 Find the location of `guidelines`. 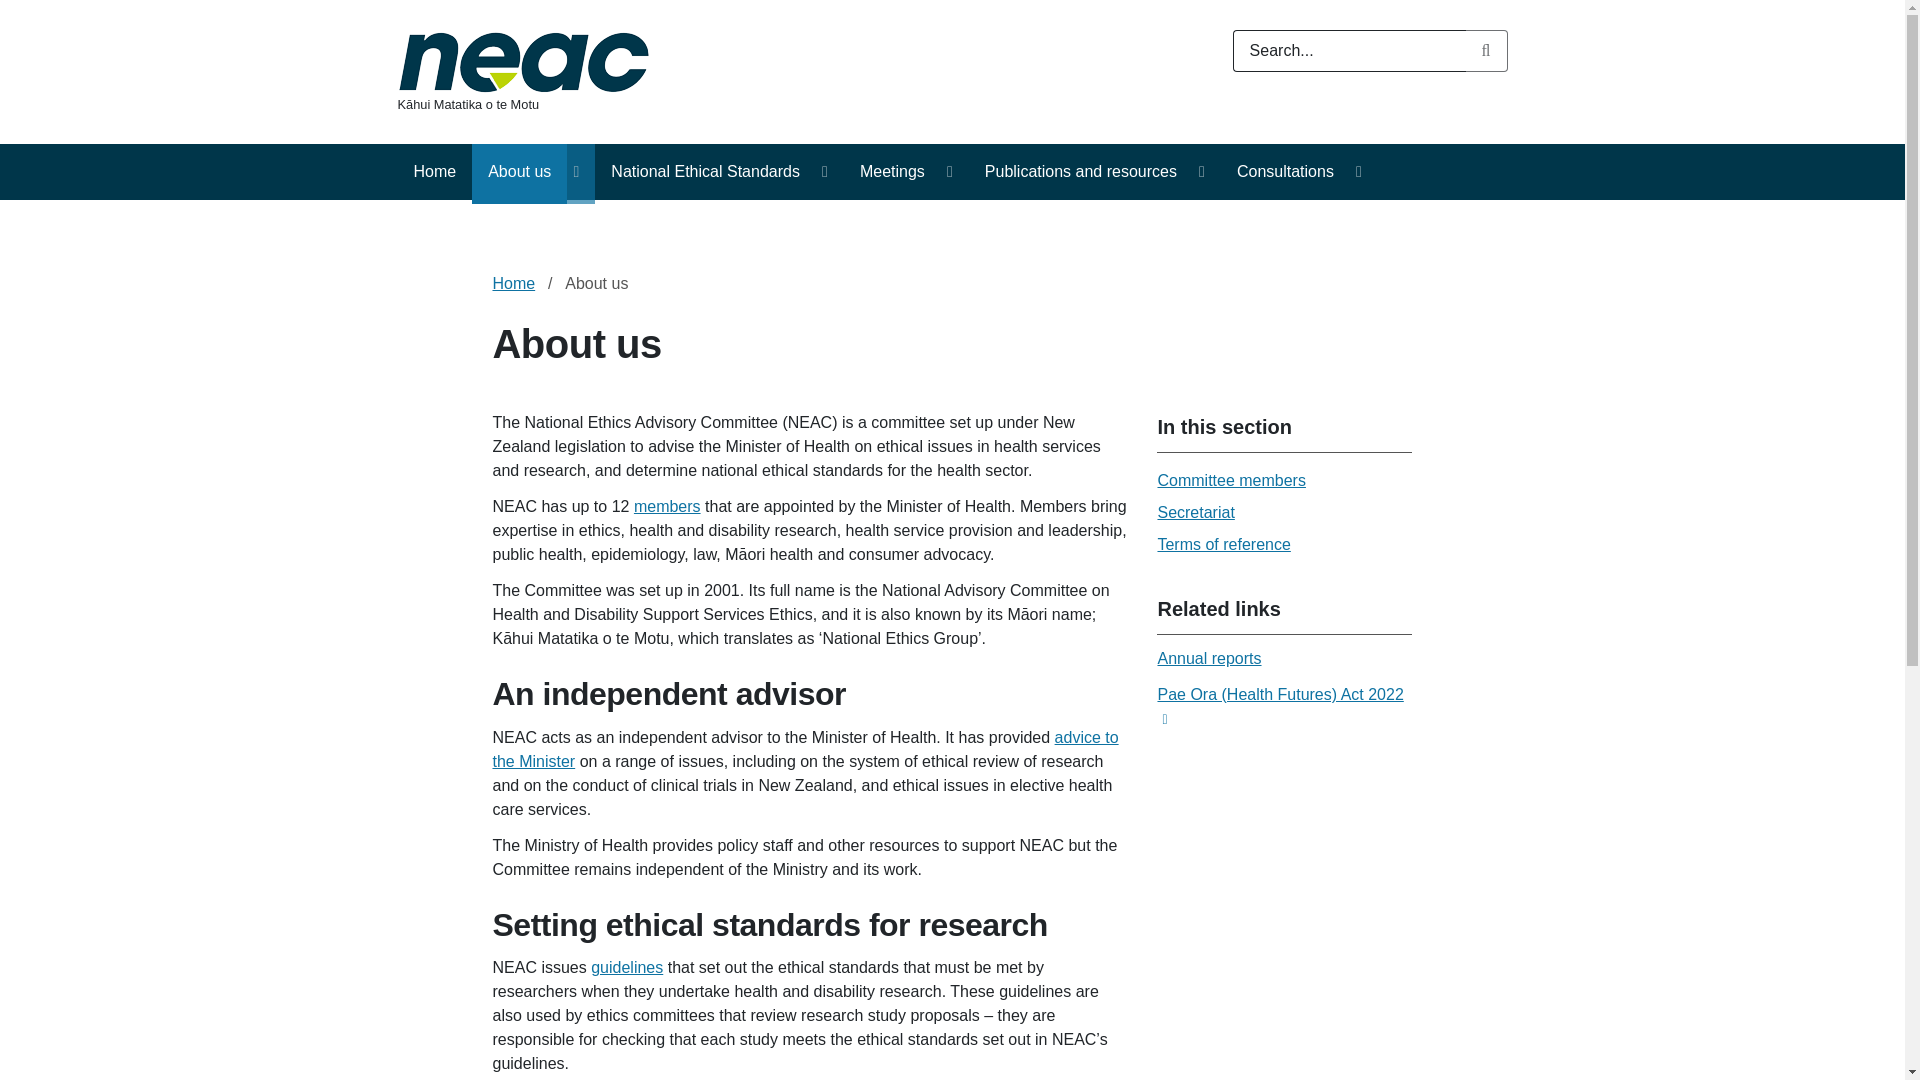

guidelines is located at coordinates (626, 968).